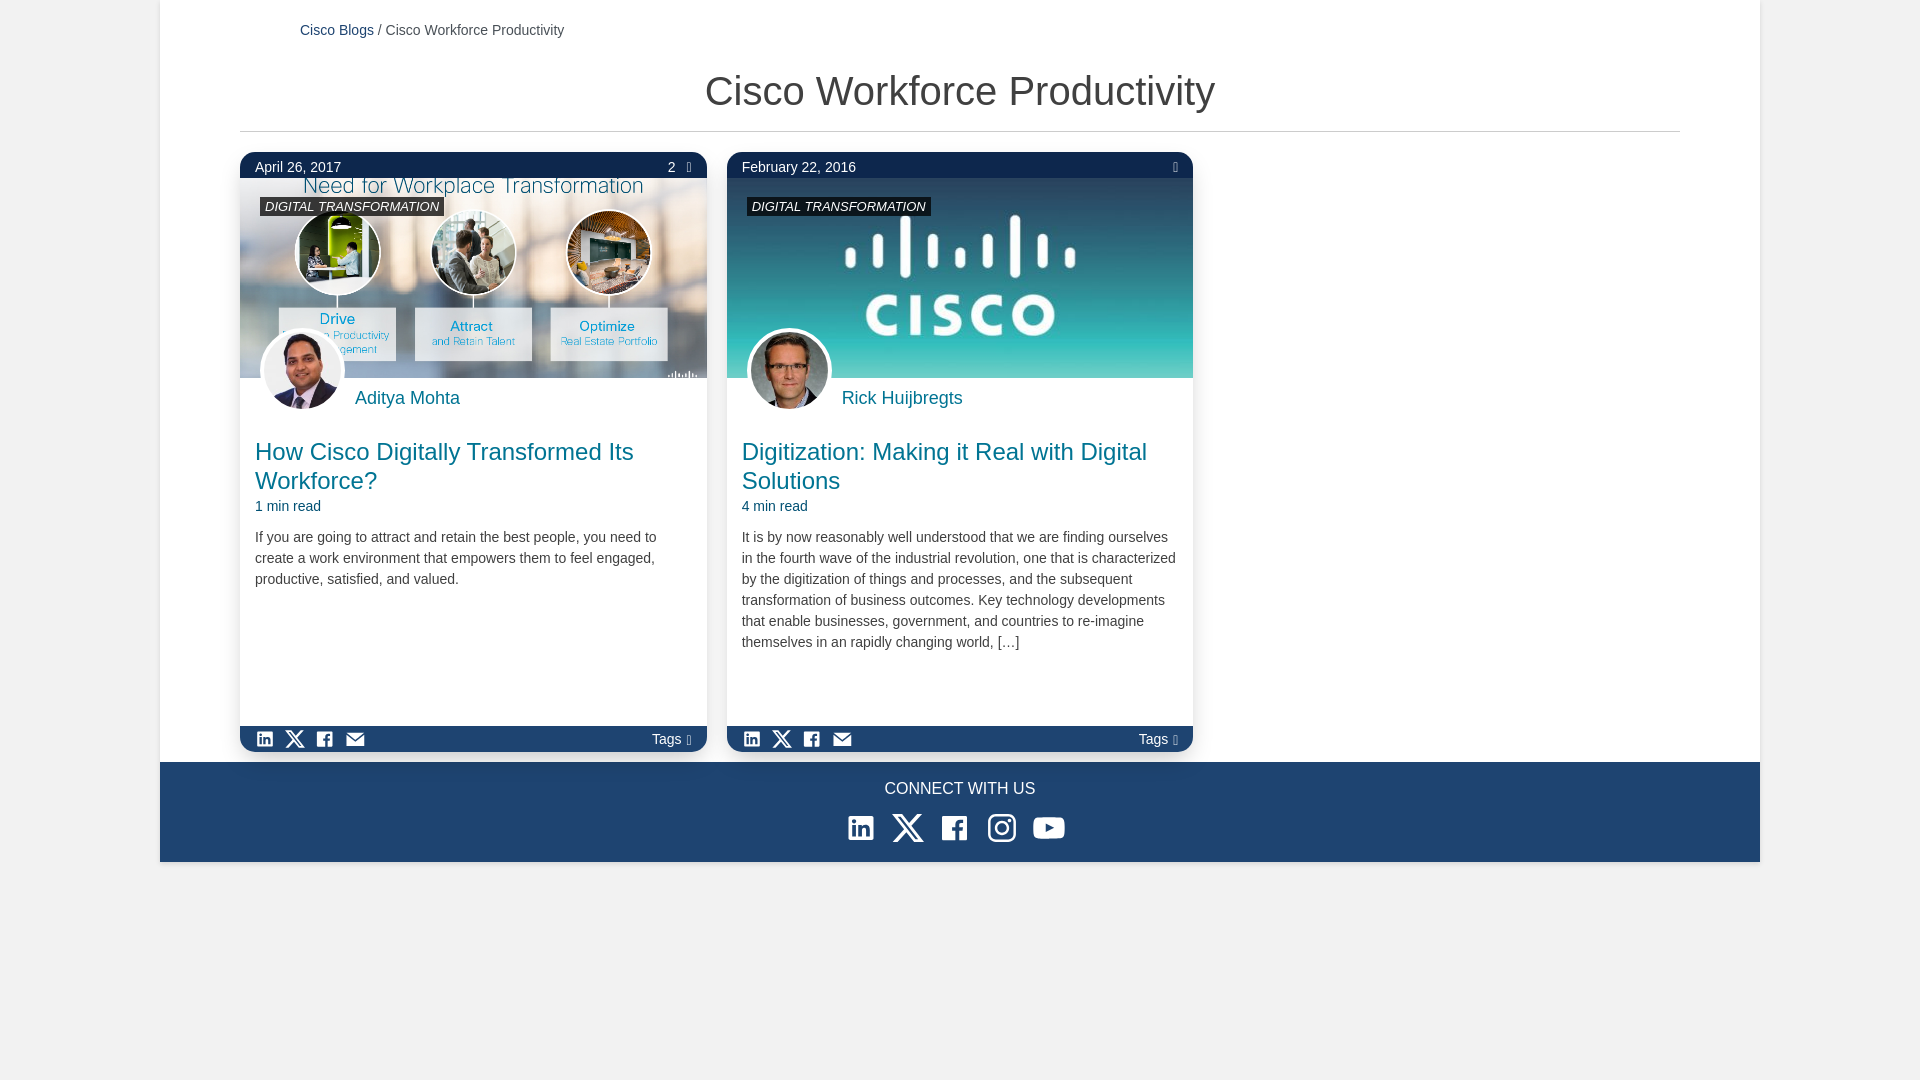 The width and height of the screenshot is (1920, 1080). Describe the element at coordinates (680, 167) in the screenshot. I see `2` at that location.